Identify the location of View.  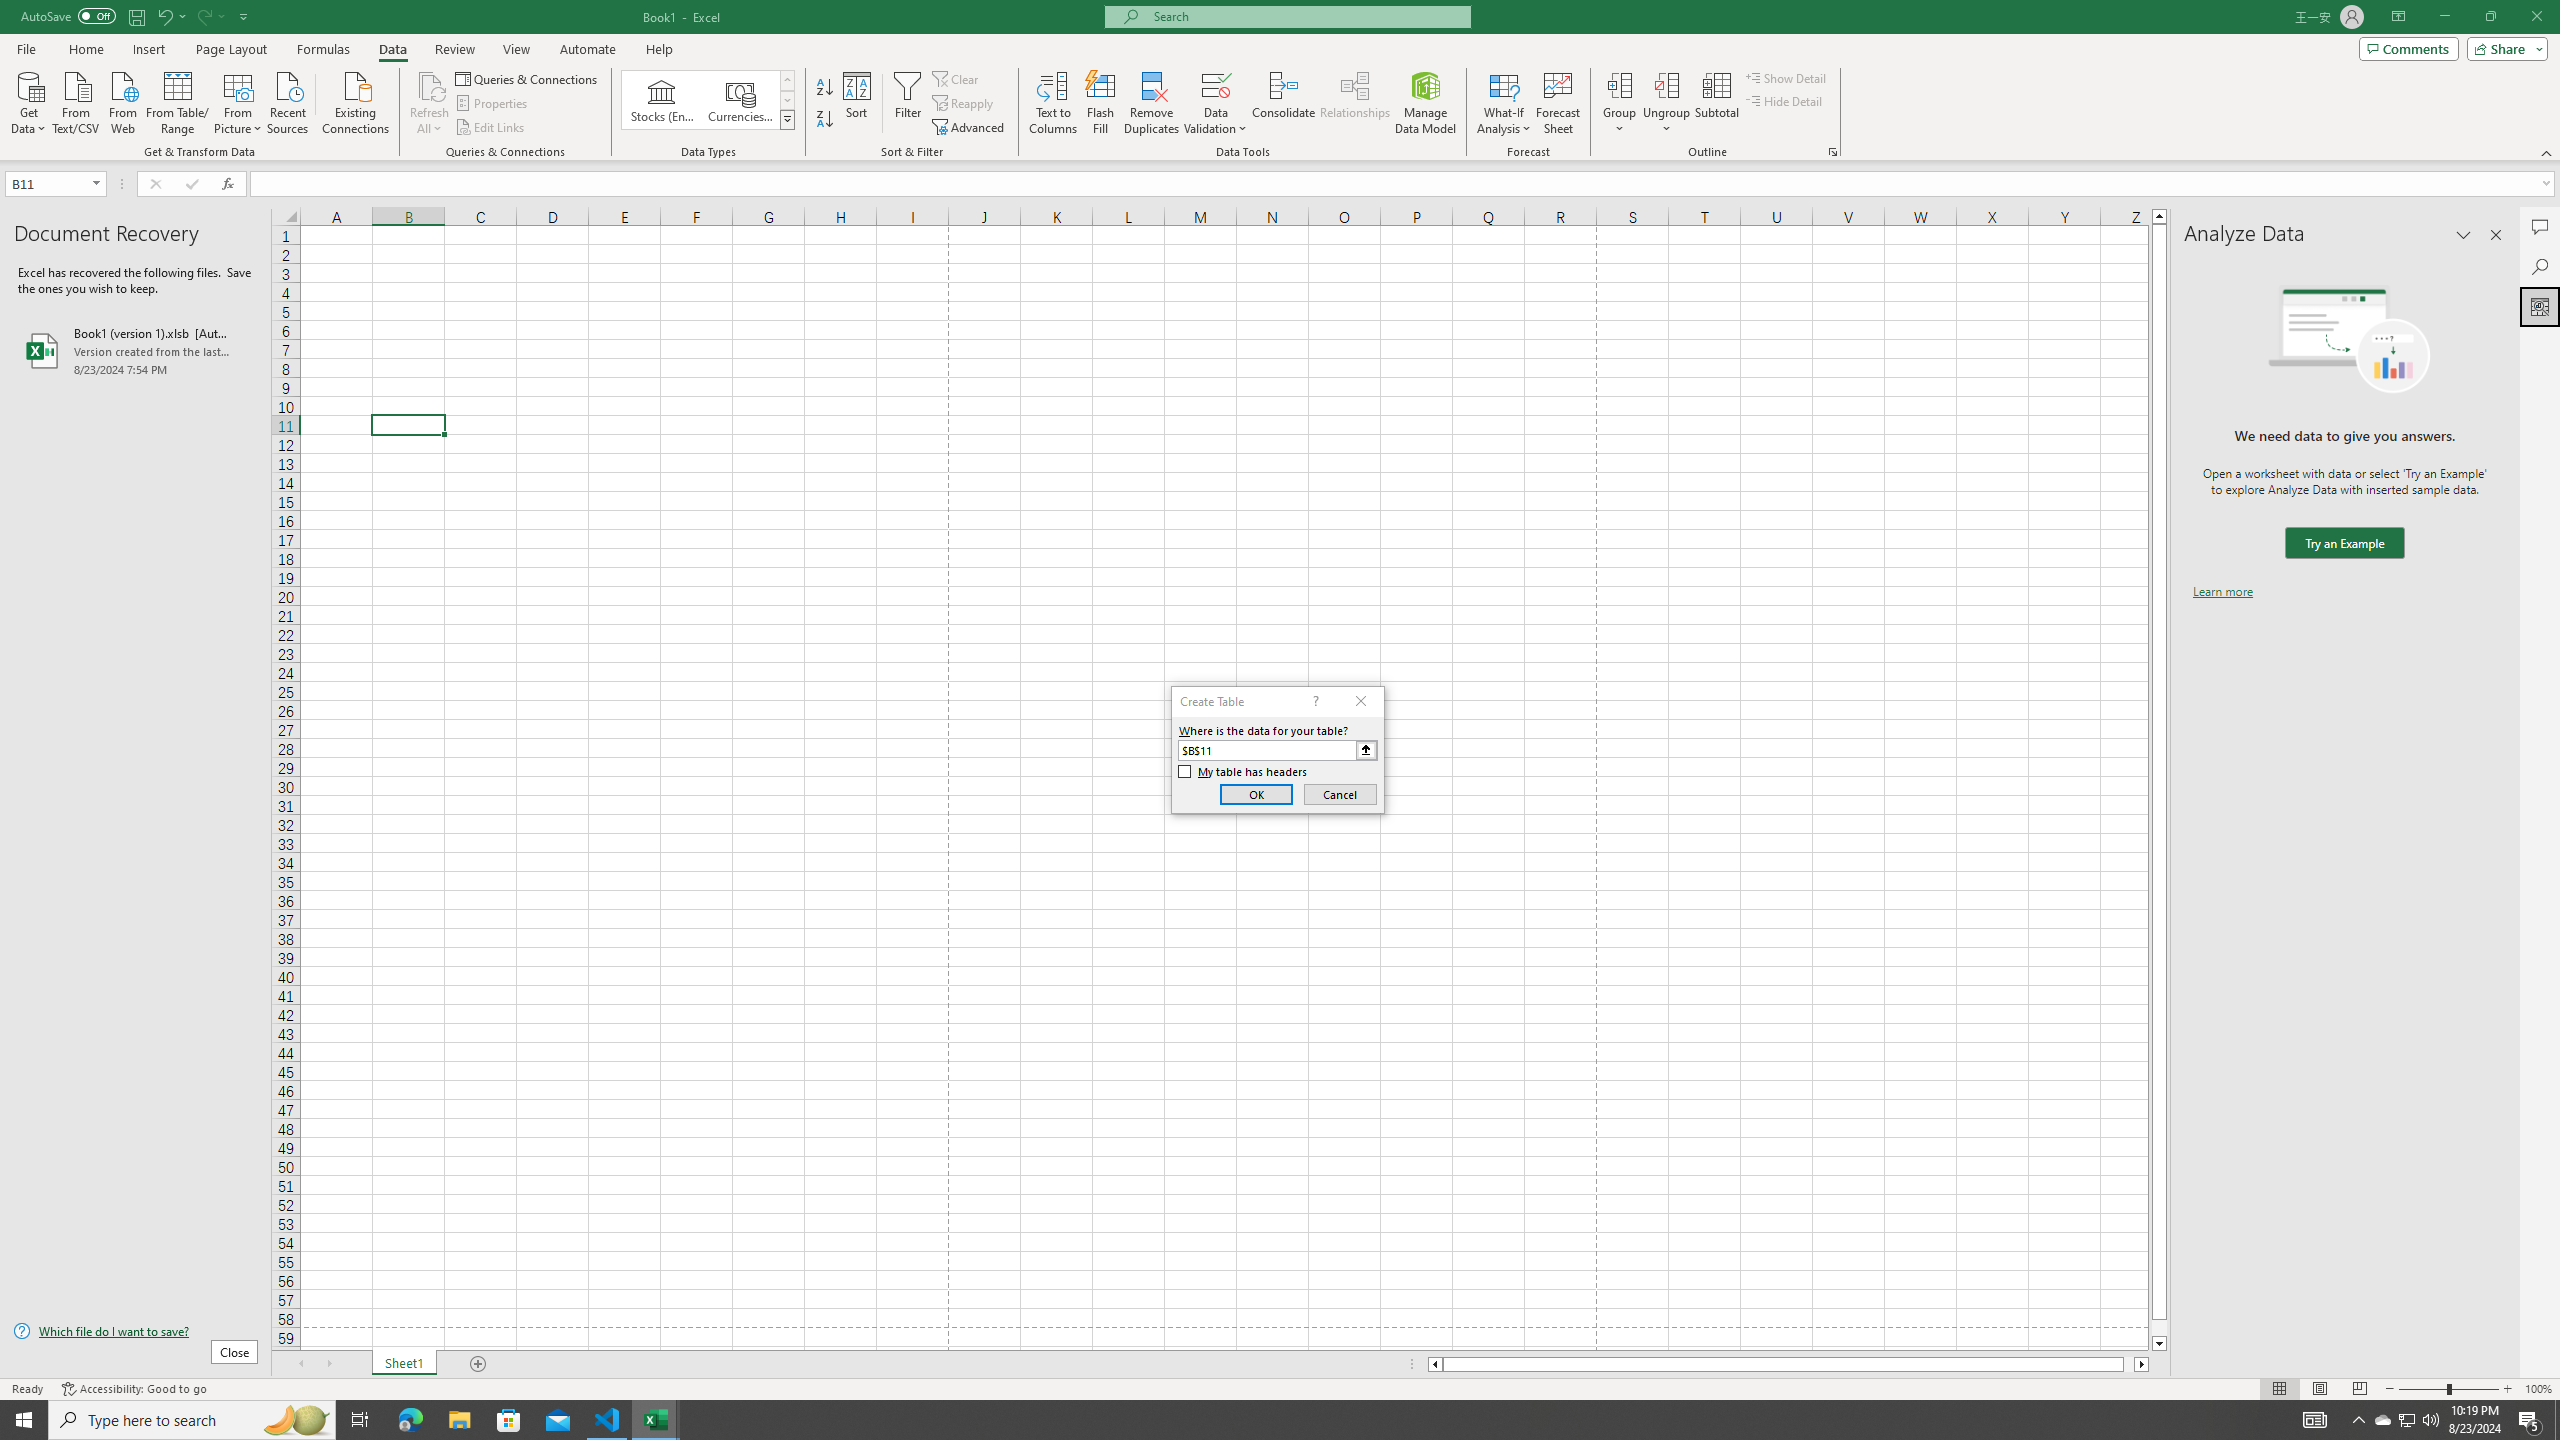
(515, 49).